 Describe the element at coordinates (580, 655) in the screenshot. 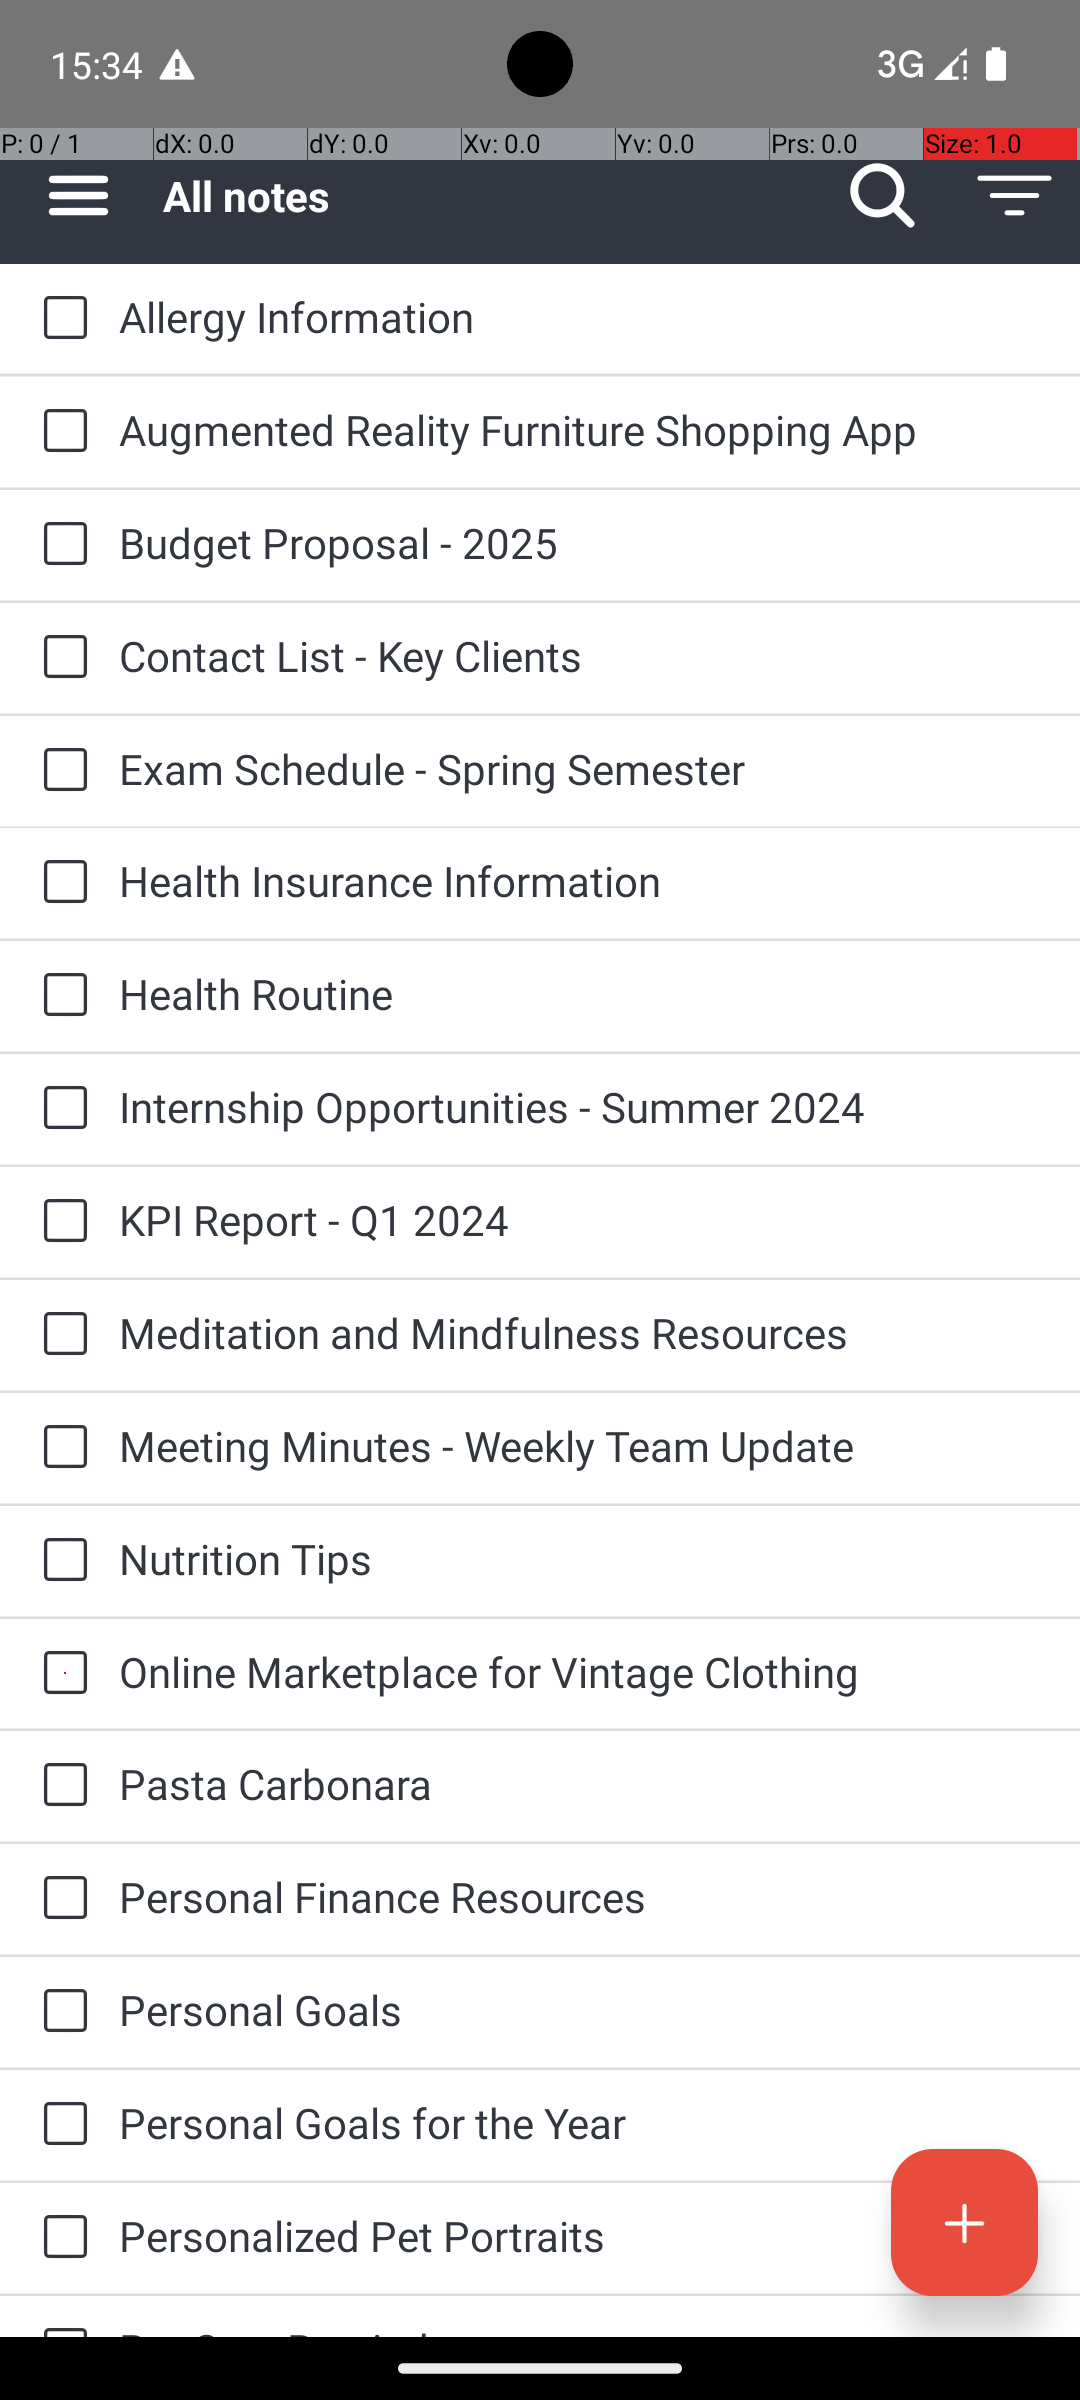

I see `Contact List - Key Clients` at that location.